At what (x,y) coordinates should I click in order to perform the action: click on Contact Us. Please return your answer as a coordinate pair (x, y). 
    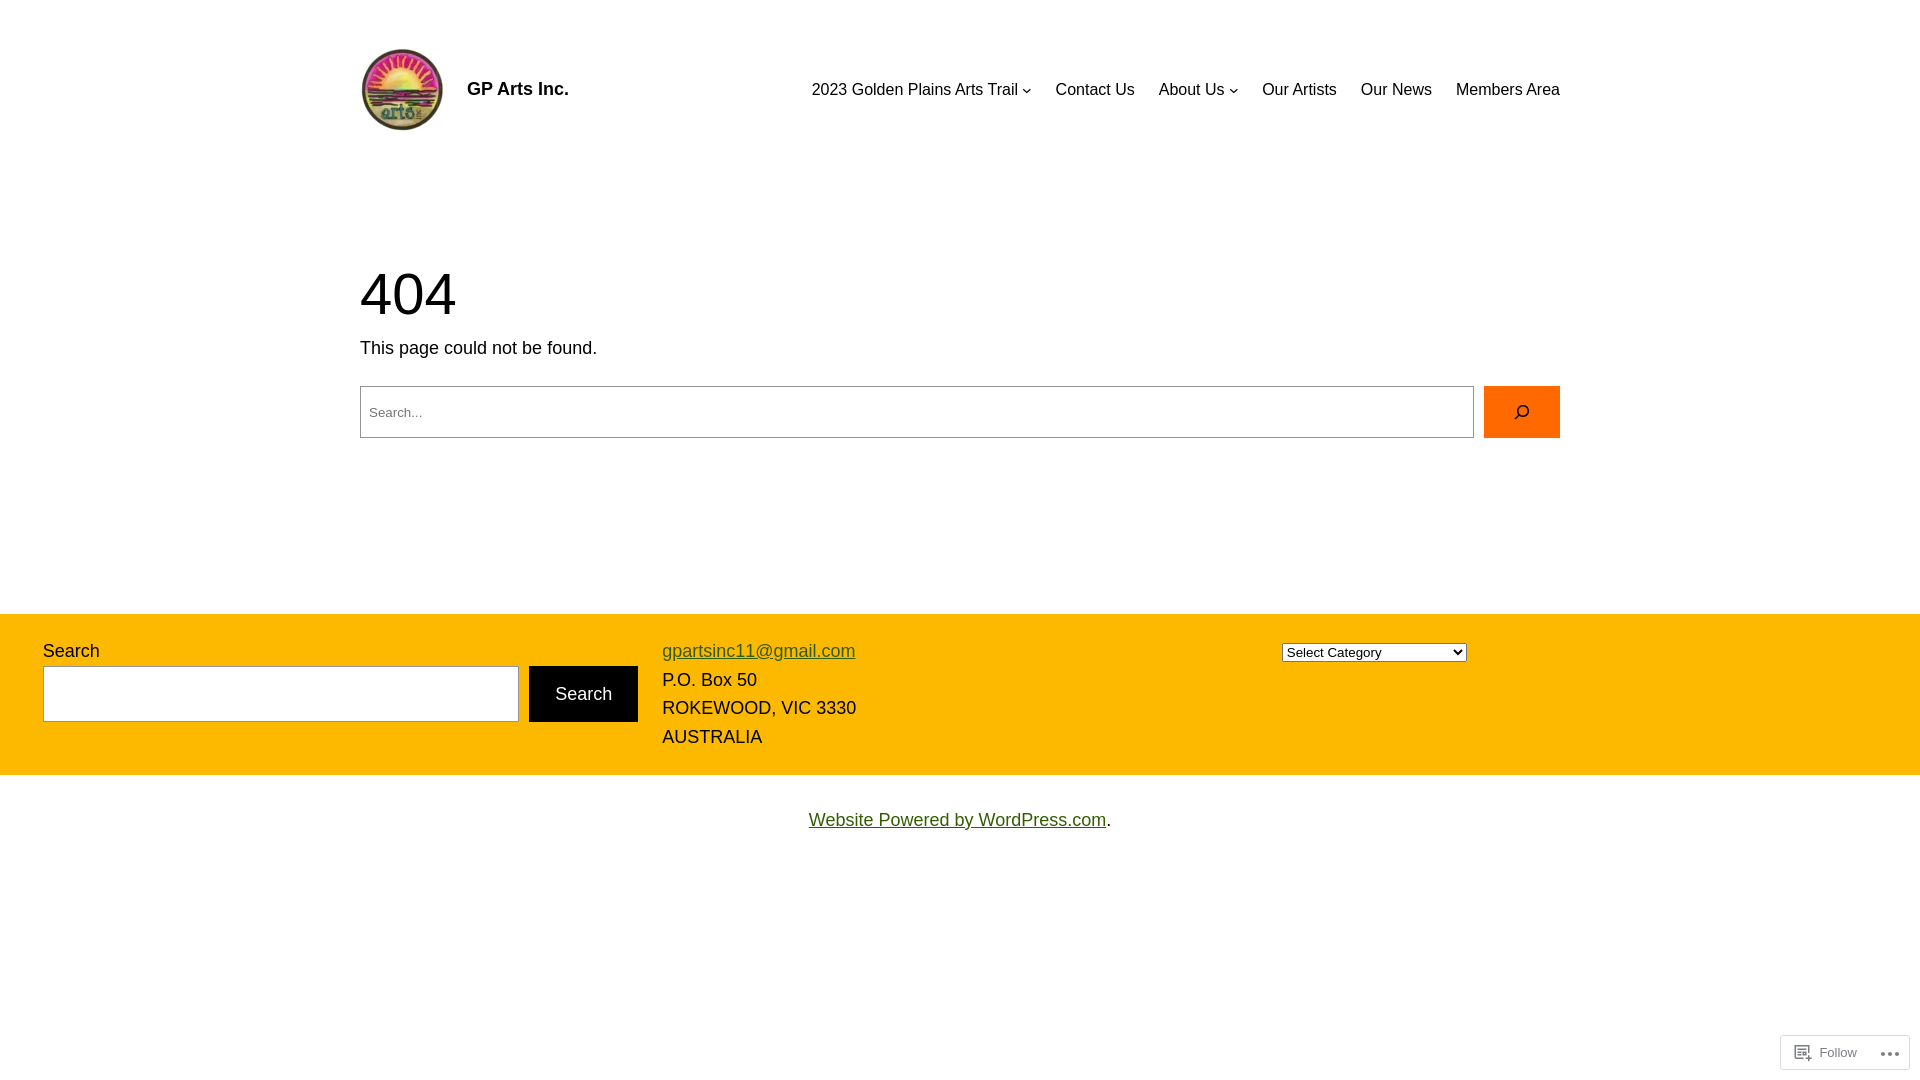
    Looking at the image, I should click on (1096, 90).